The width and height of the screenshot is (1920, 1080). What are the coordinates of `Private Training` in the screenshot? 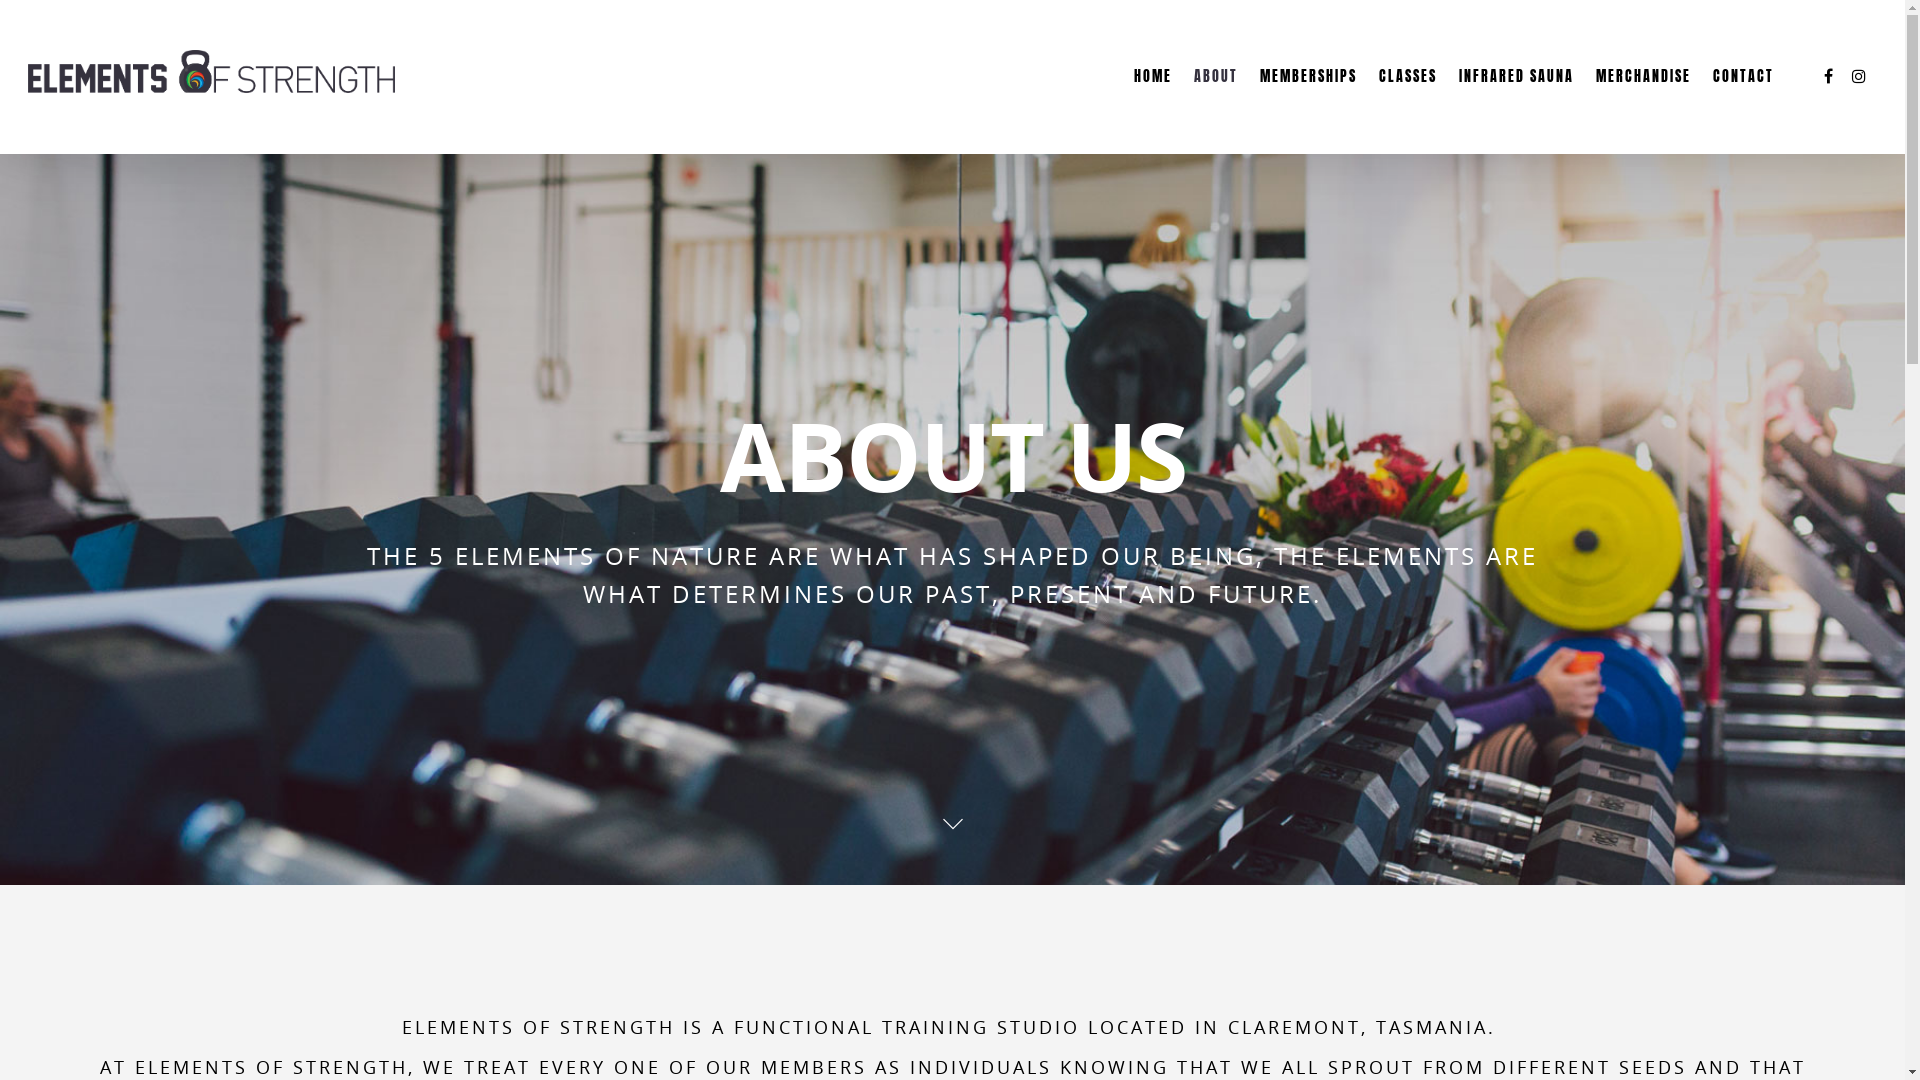 It's located at (912, 826).